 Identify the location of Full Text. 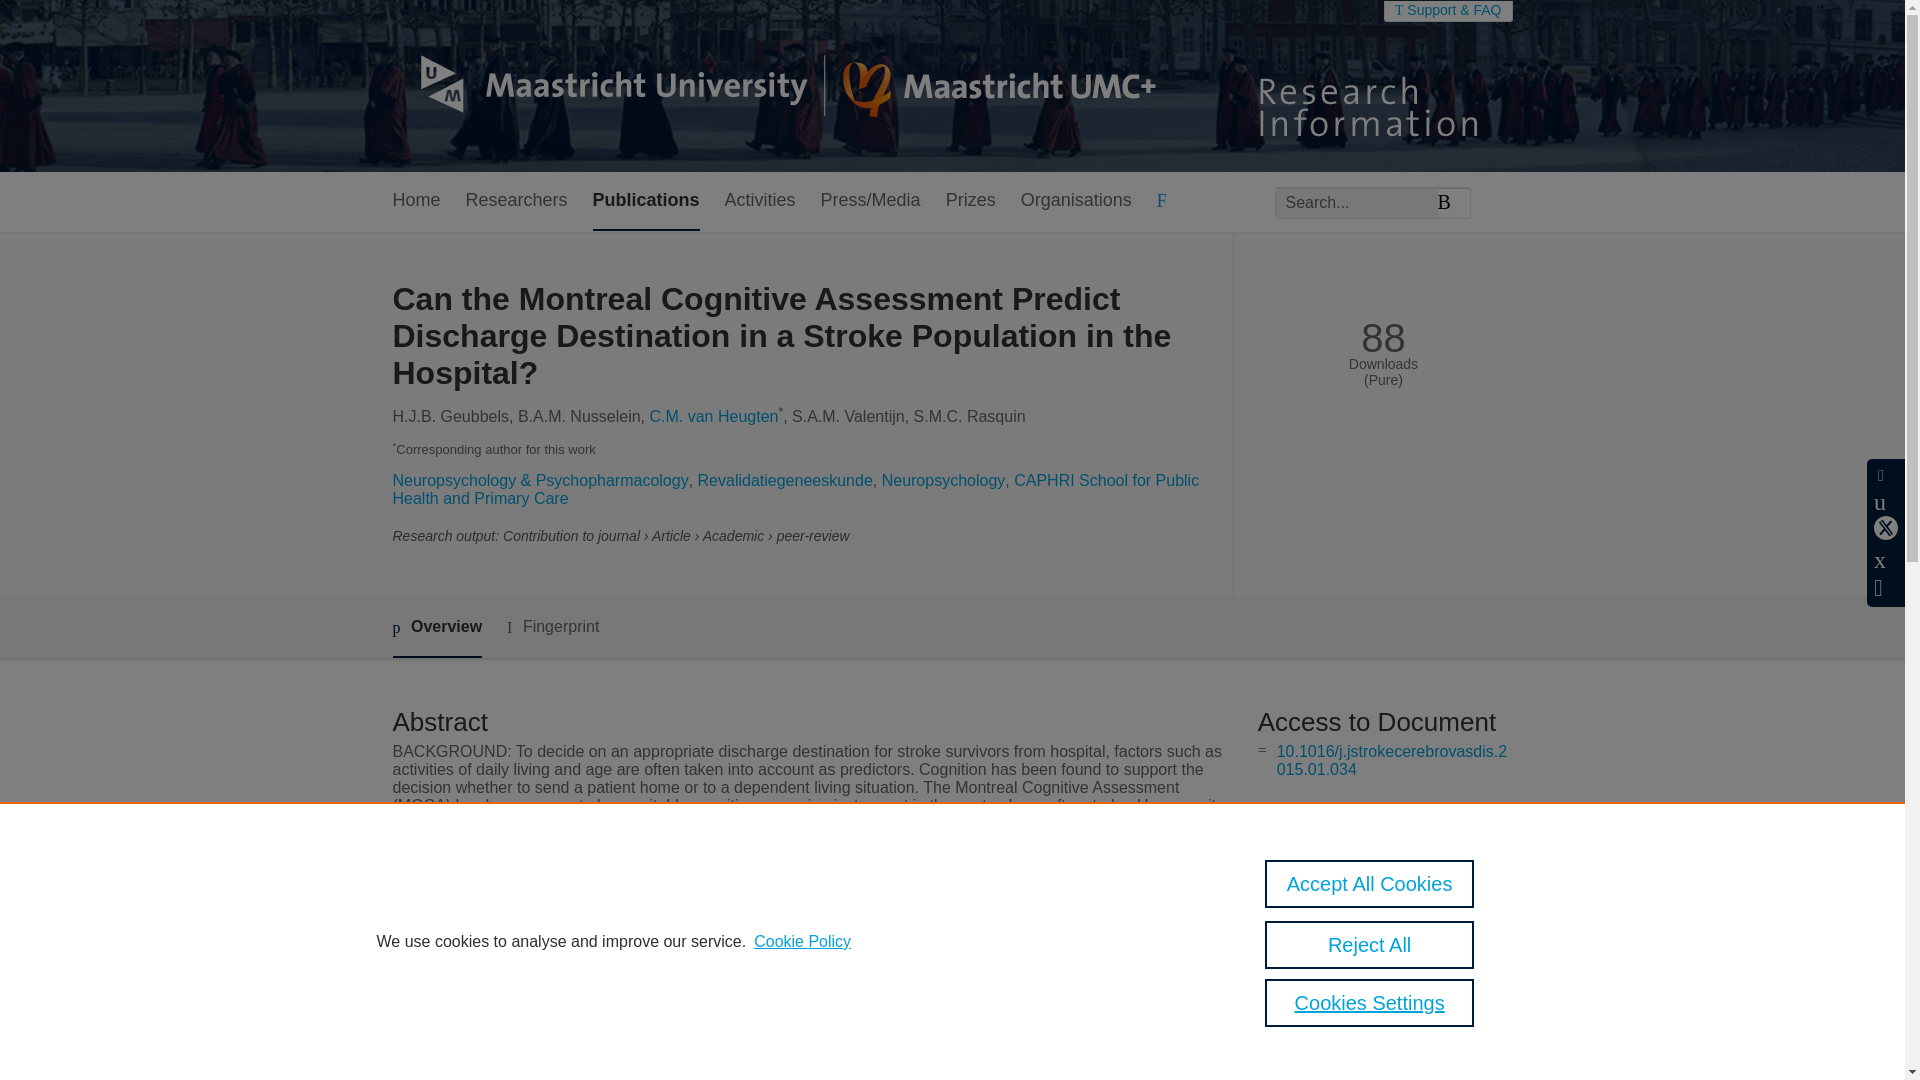
(1303, 812).